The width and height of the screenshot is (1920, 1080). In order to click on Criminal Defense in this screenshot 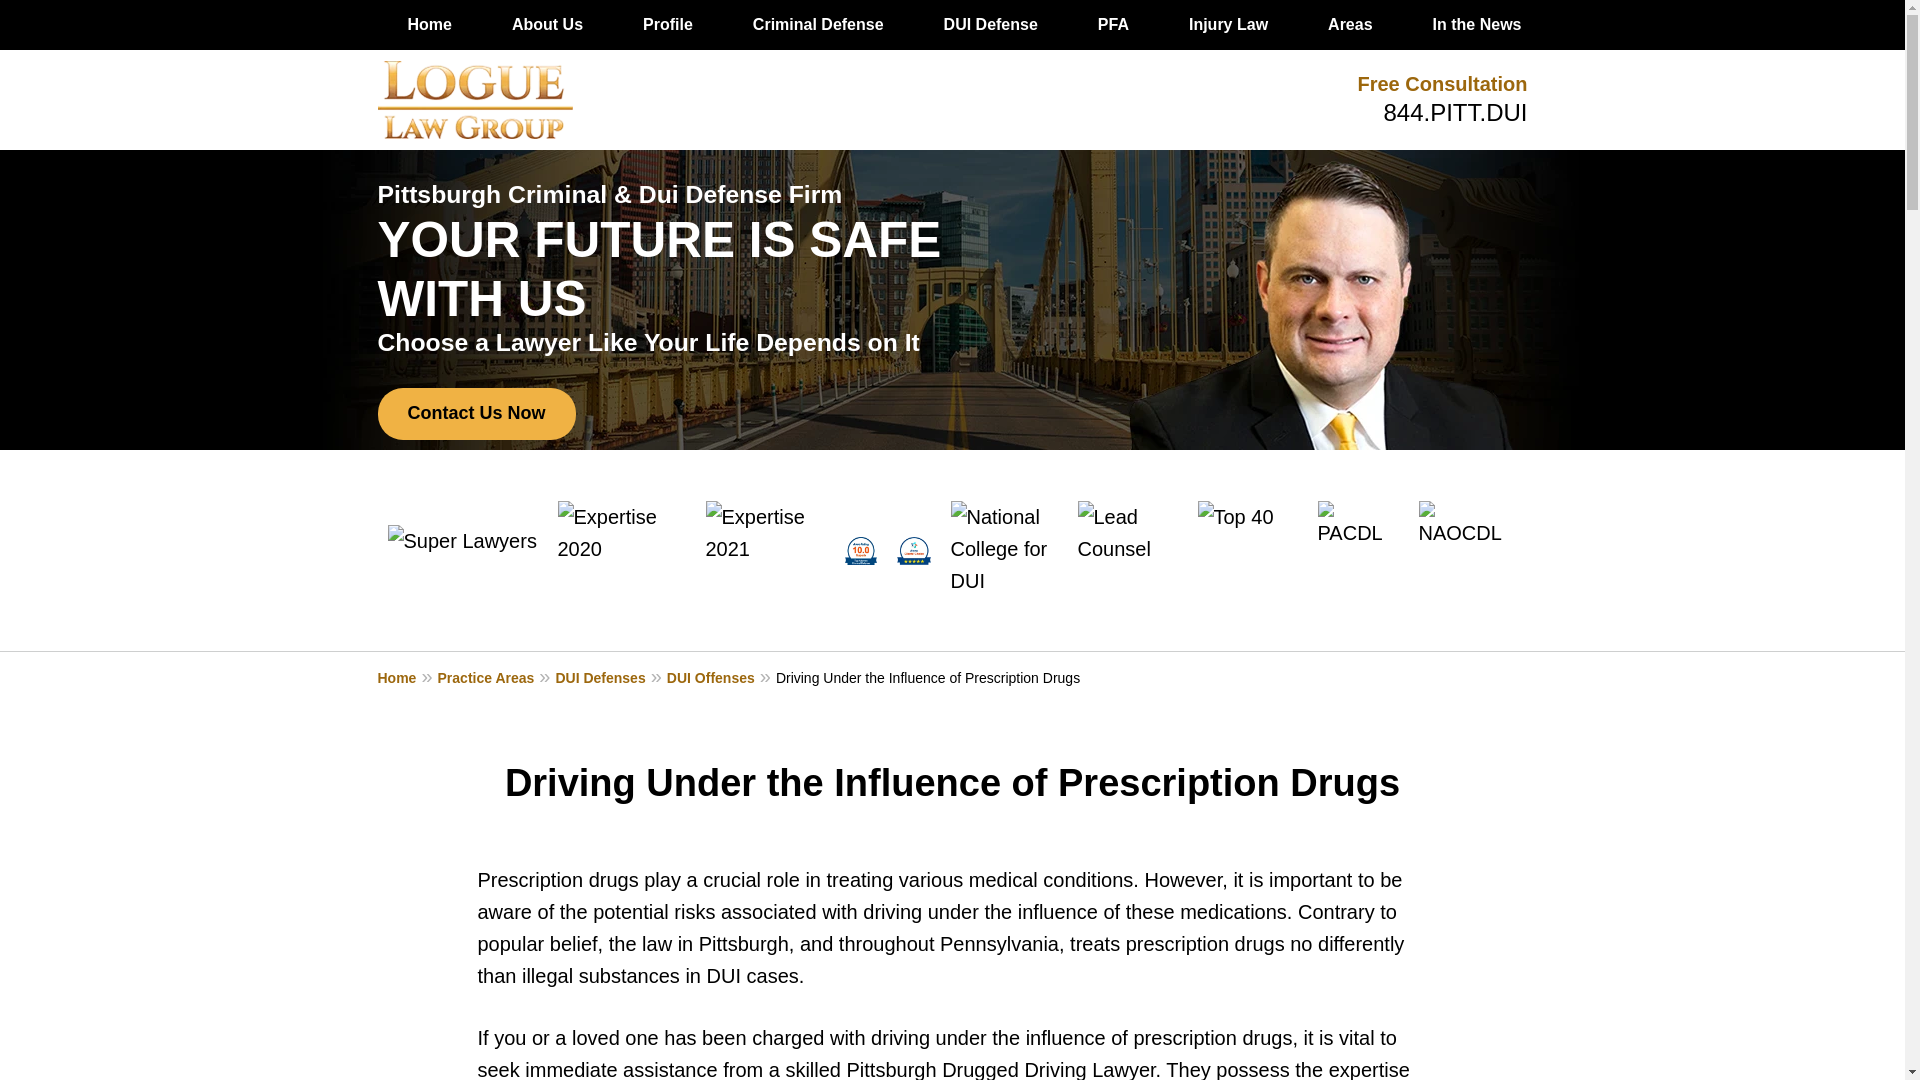, I will do `click(818, 24)`.